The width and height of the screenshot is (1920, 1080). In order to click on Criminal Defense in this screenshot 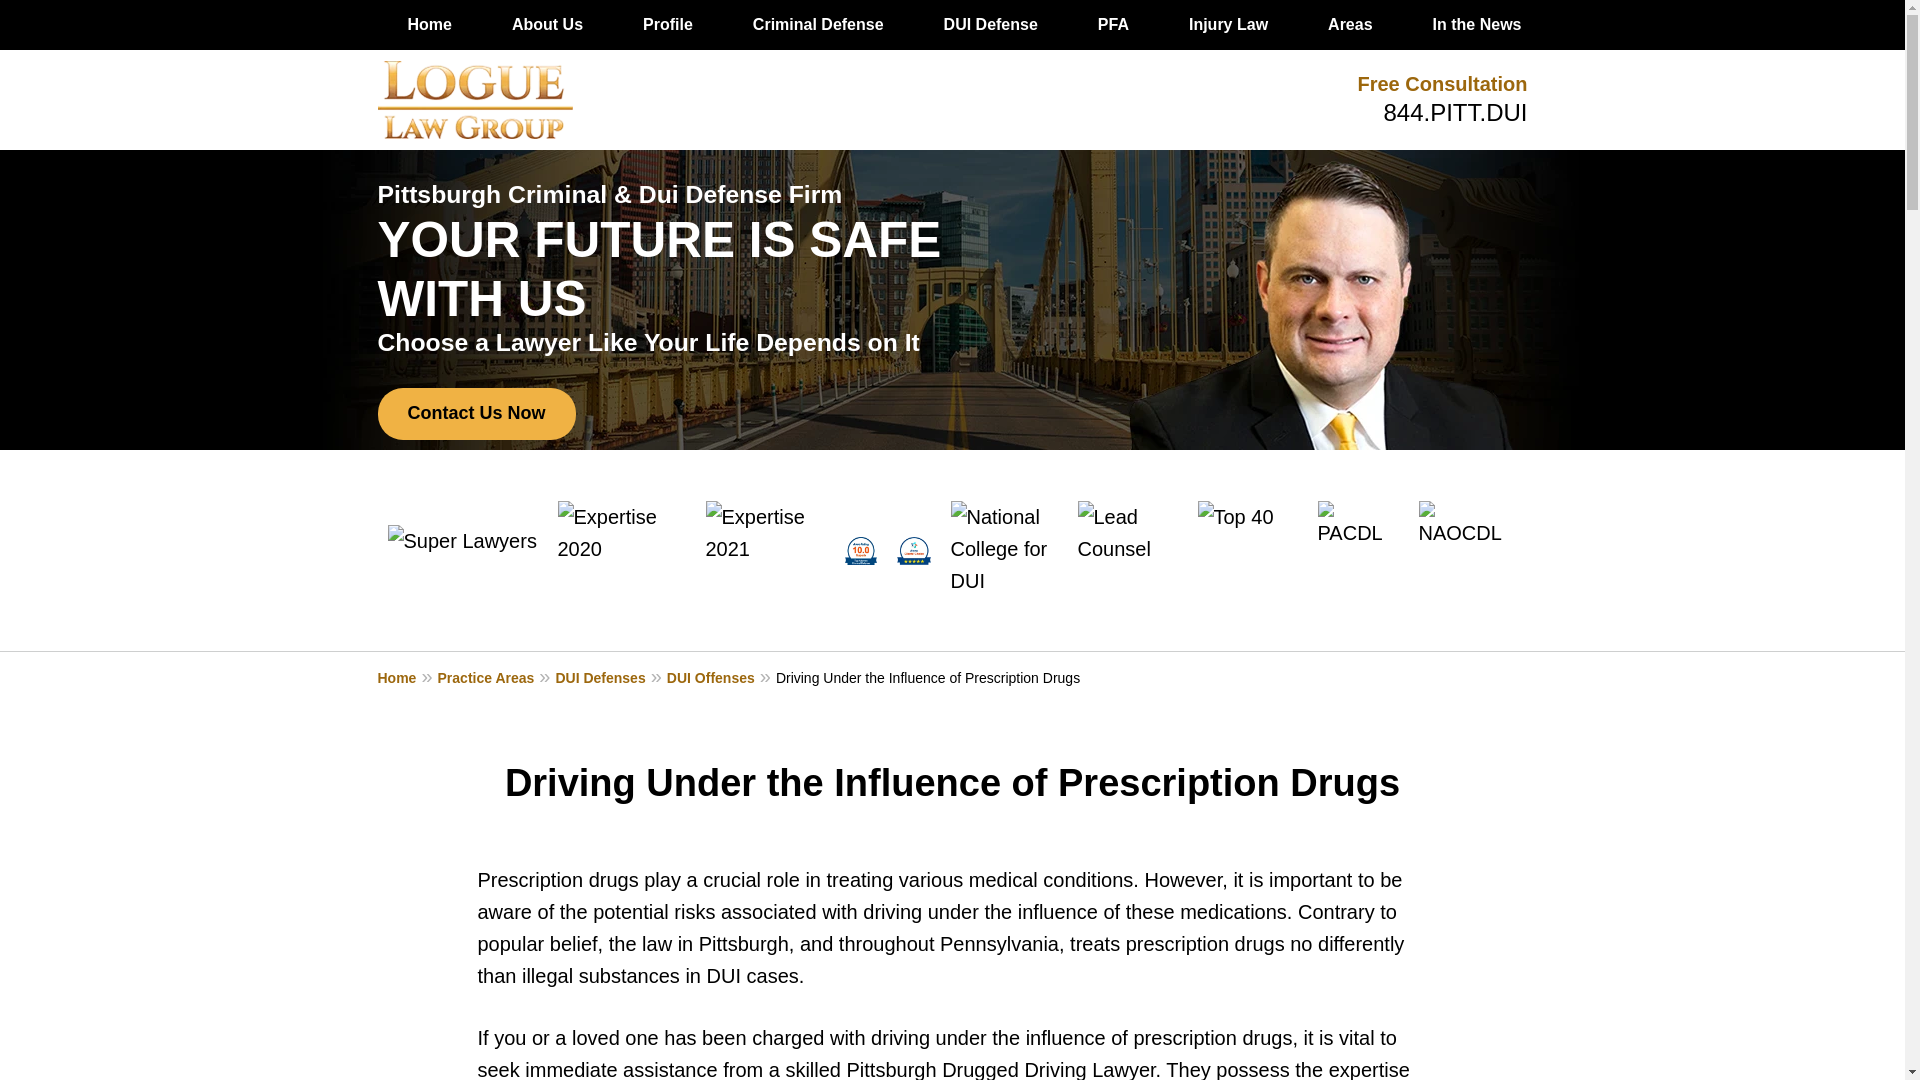, I will do `click(818, 24)`.